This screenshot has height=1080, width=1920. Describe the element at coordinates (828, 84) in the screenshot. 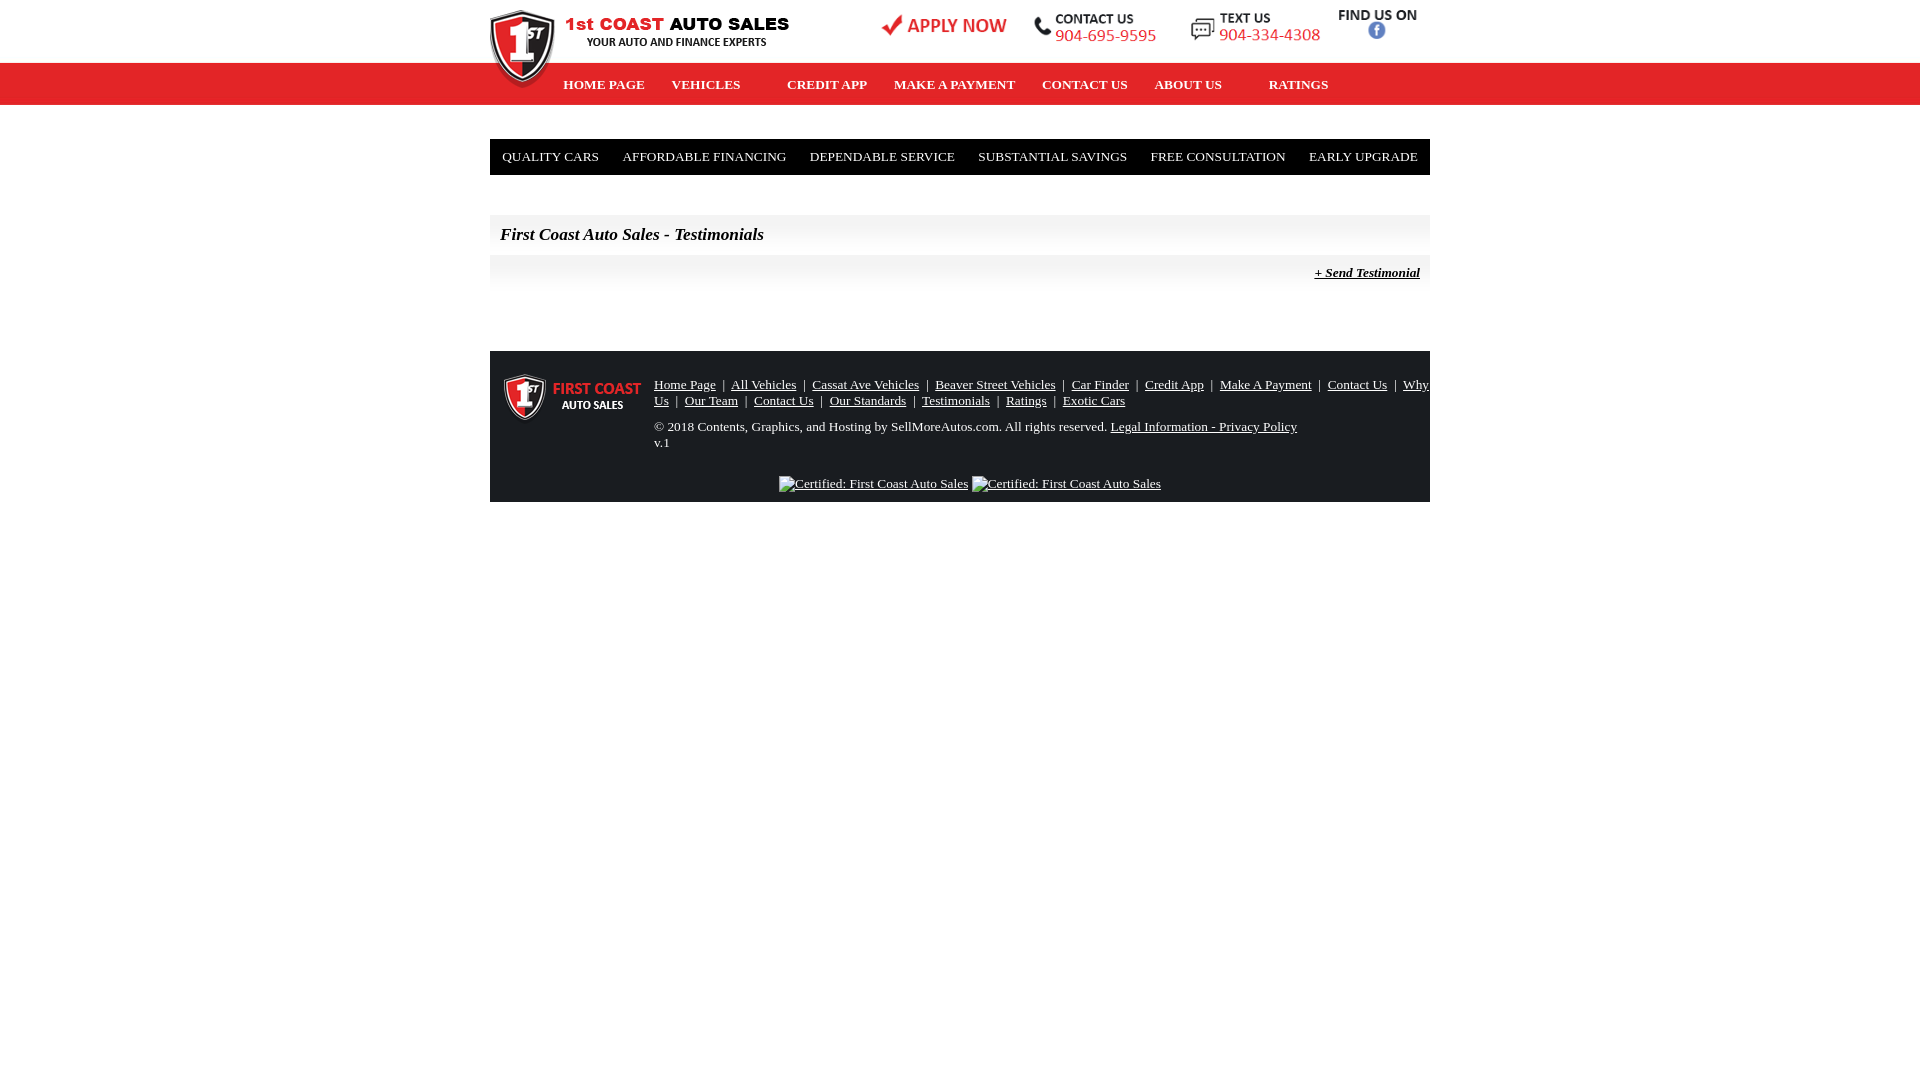

I see `CREDIT APP` at that location.